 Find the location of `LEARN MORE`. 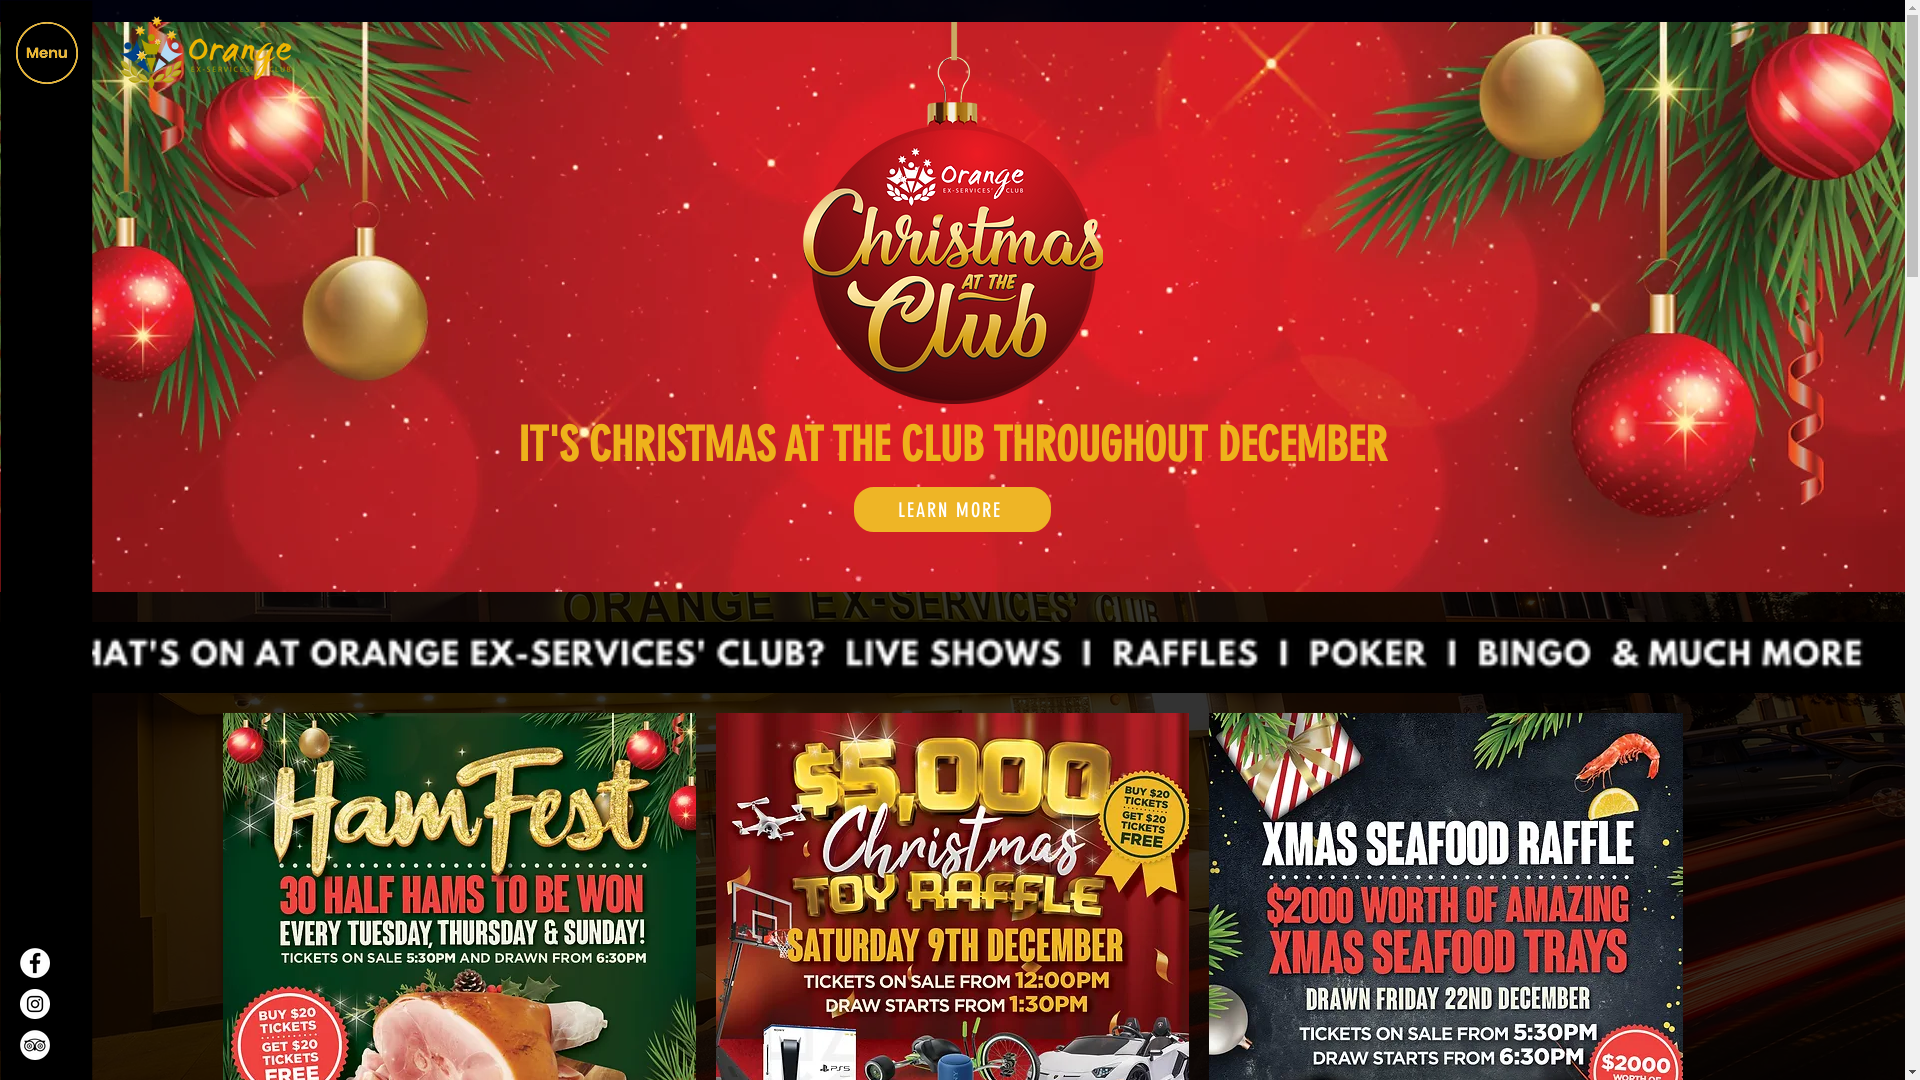

LEARN MORE is located at coordinates (952, 510).